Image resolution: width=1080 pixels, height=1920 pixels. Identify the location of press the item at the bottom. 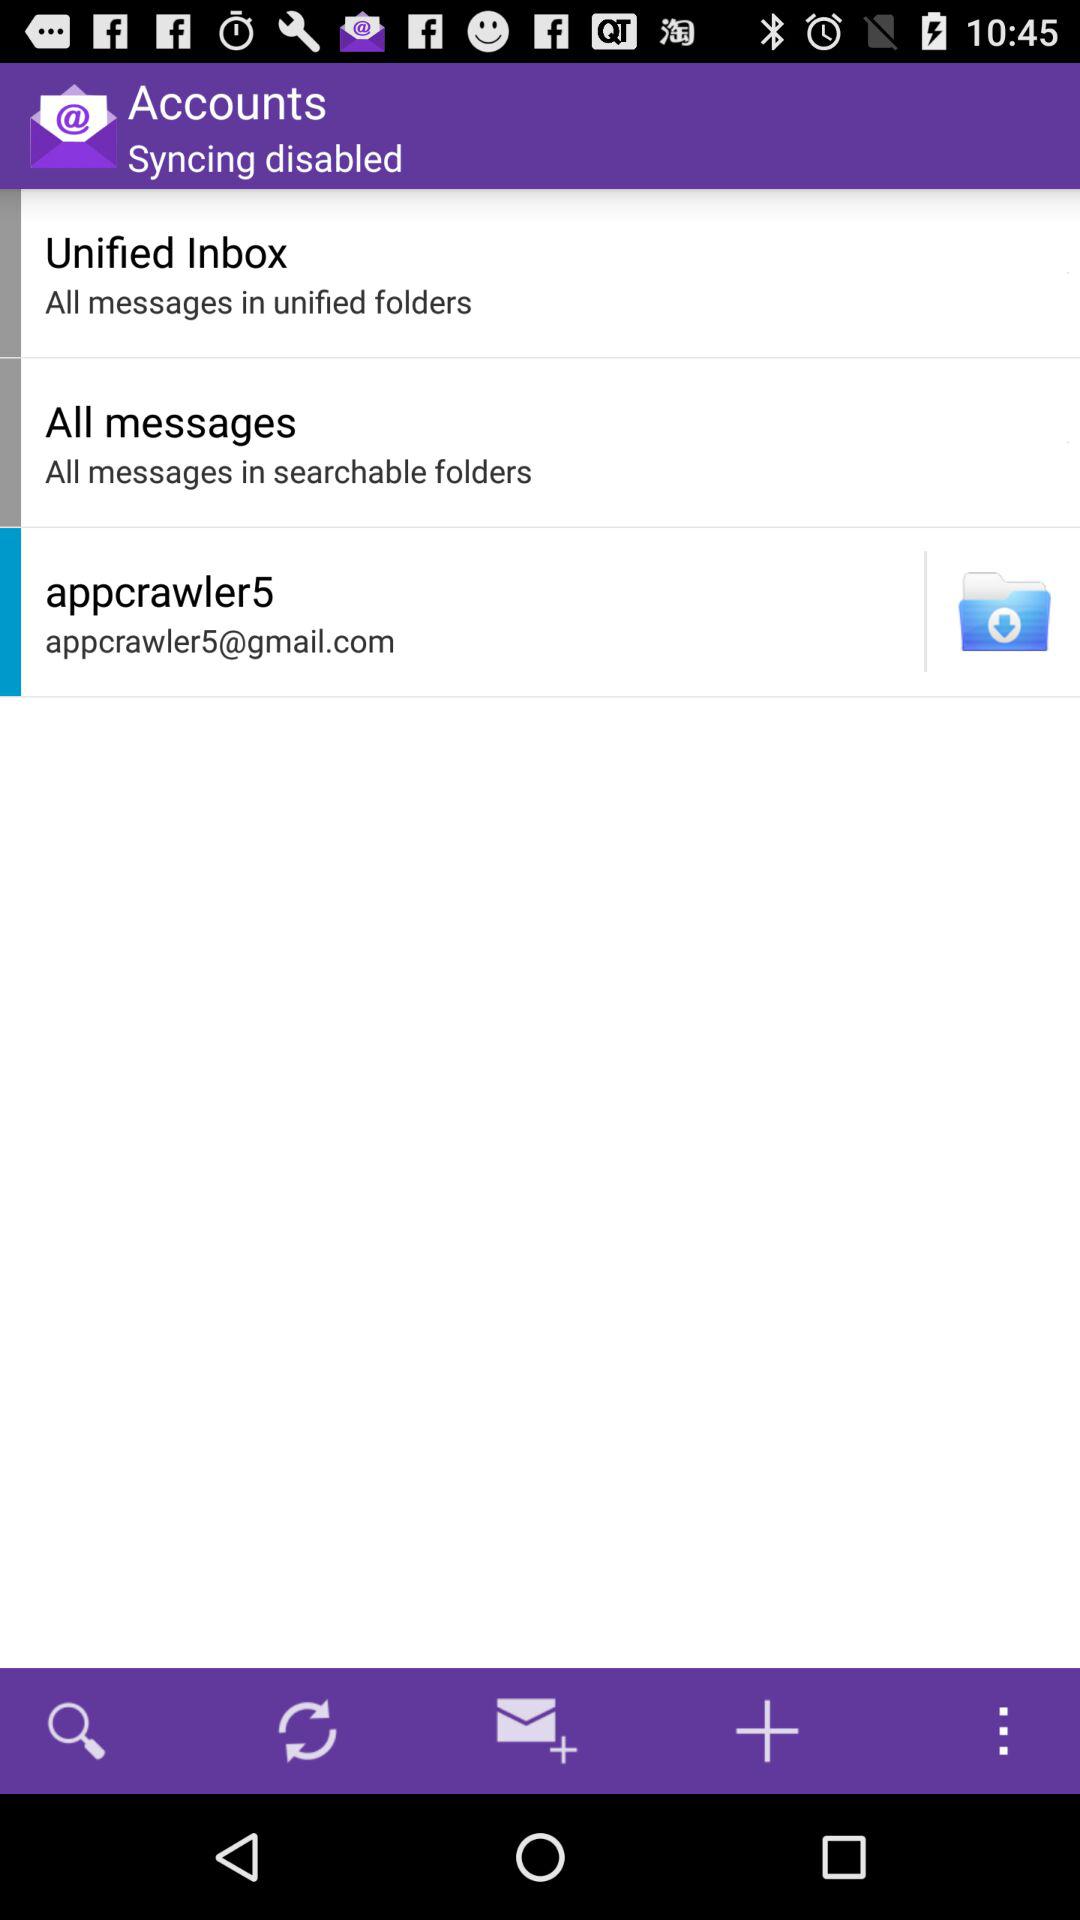
(537, 1730).